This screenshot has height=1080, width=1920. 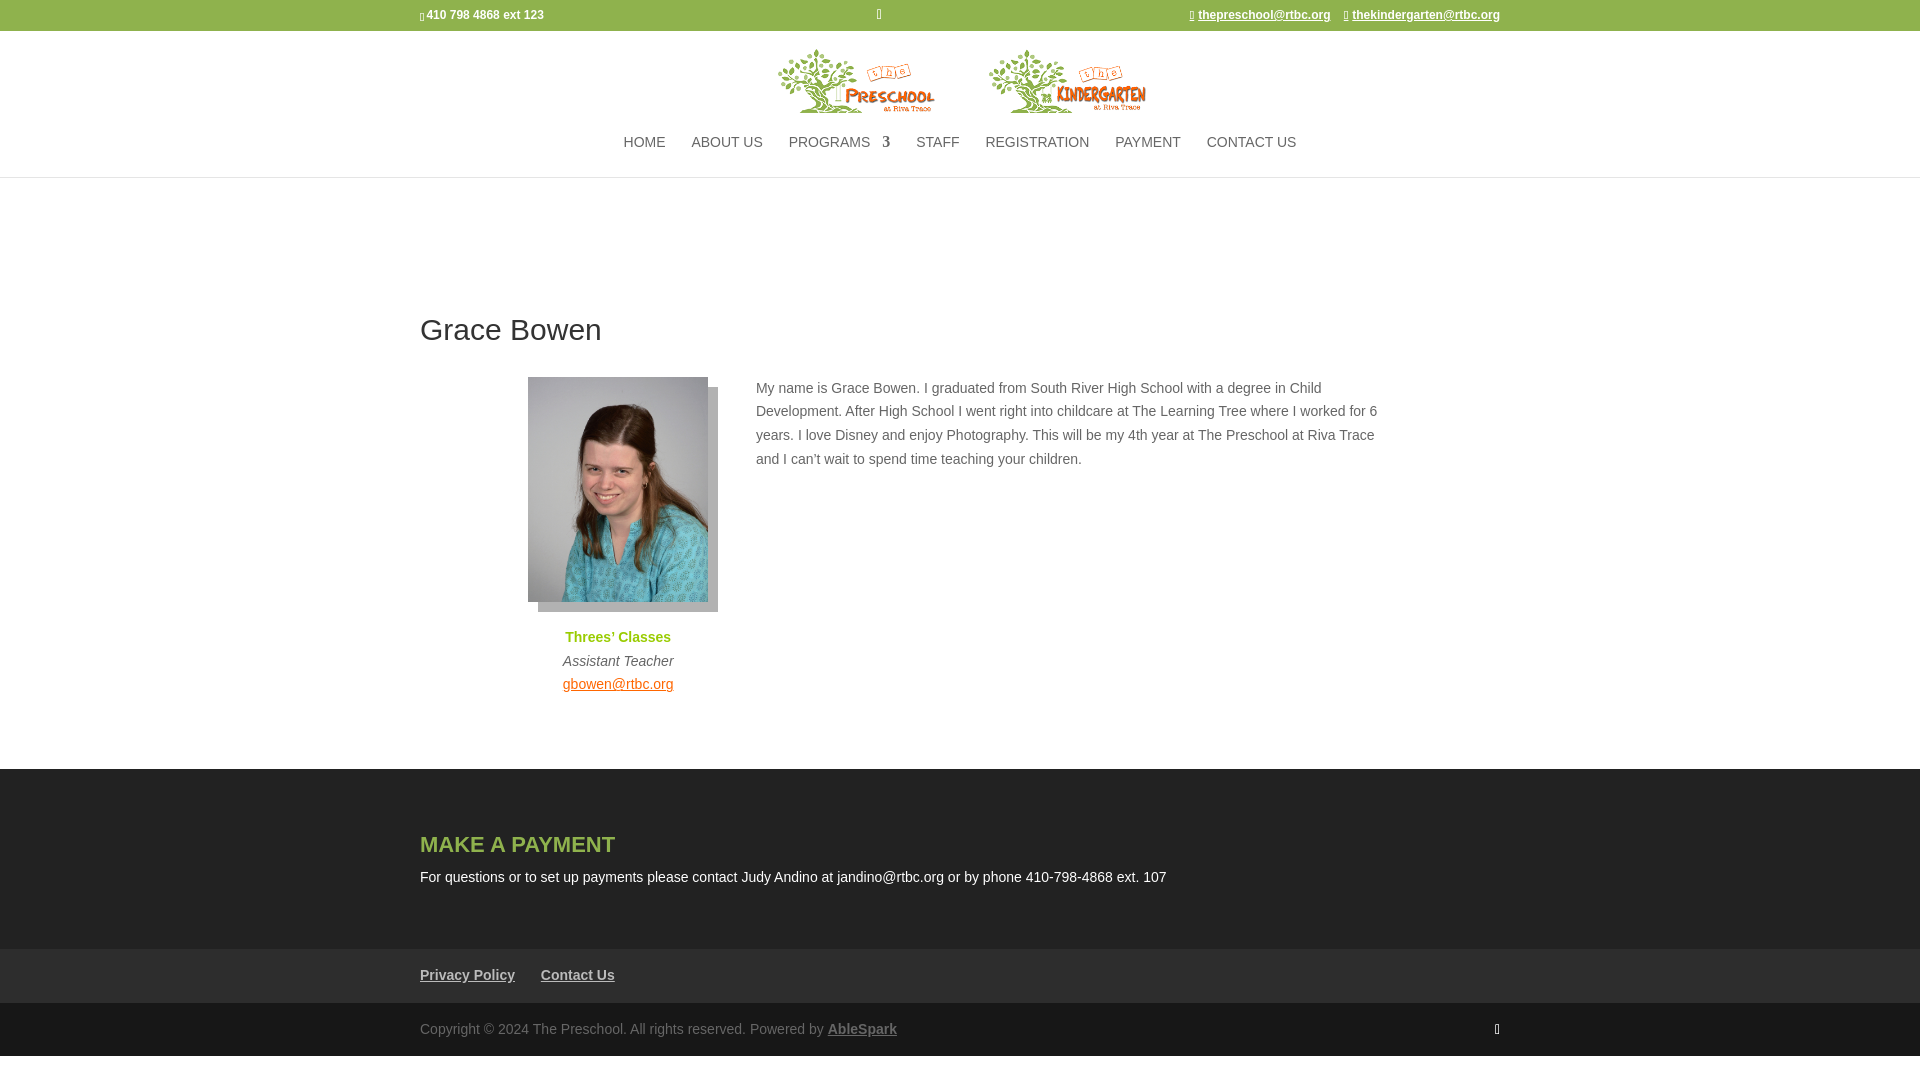 I want to click on PAYMENT, so click(x=1148, y=156).